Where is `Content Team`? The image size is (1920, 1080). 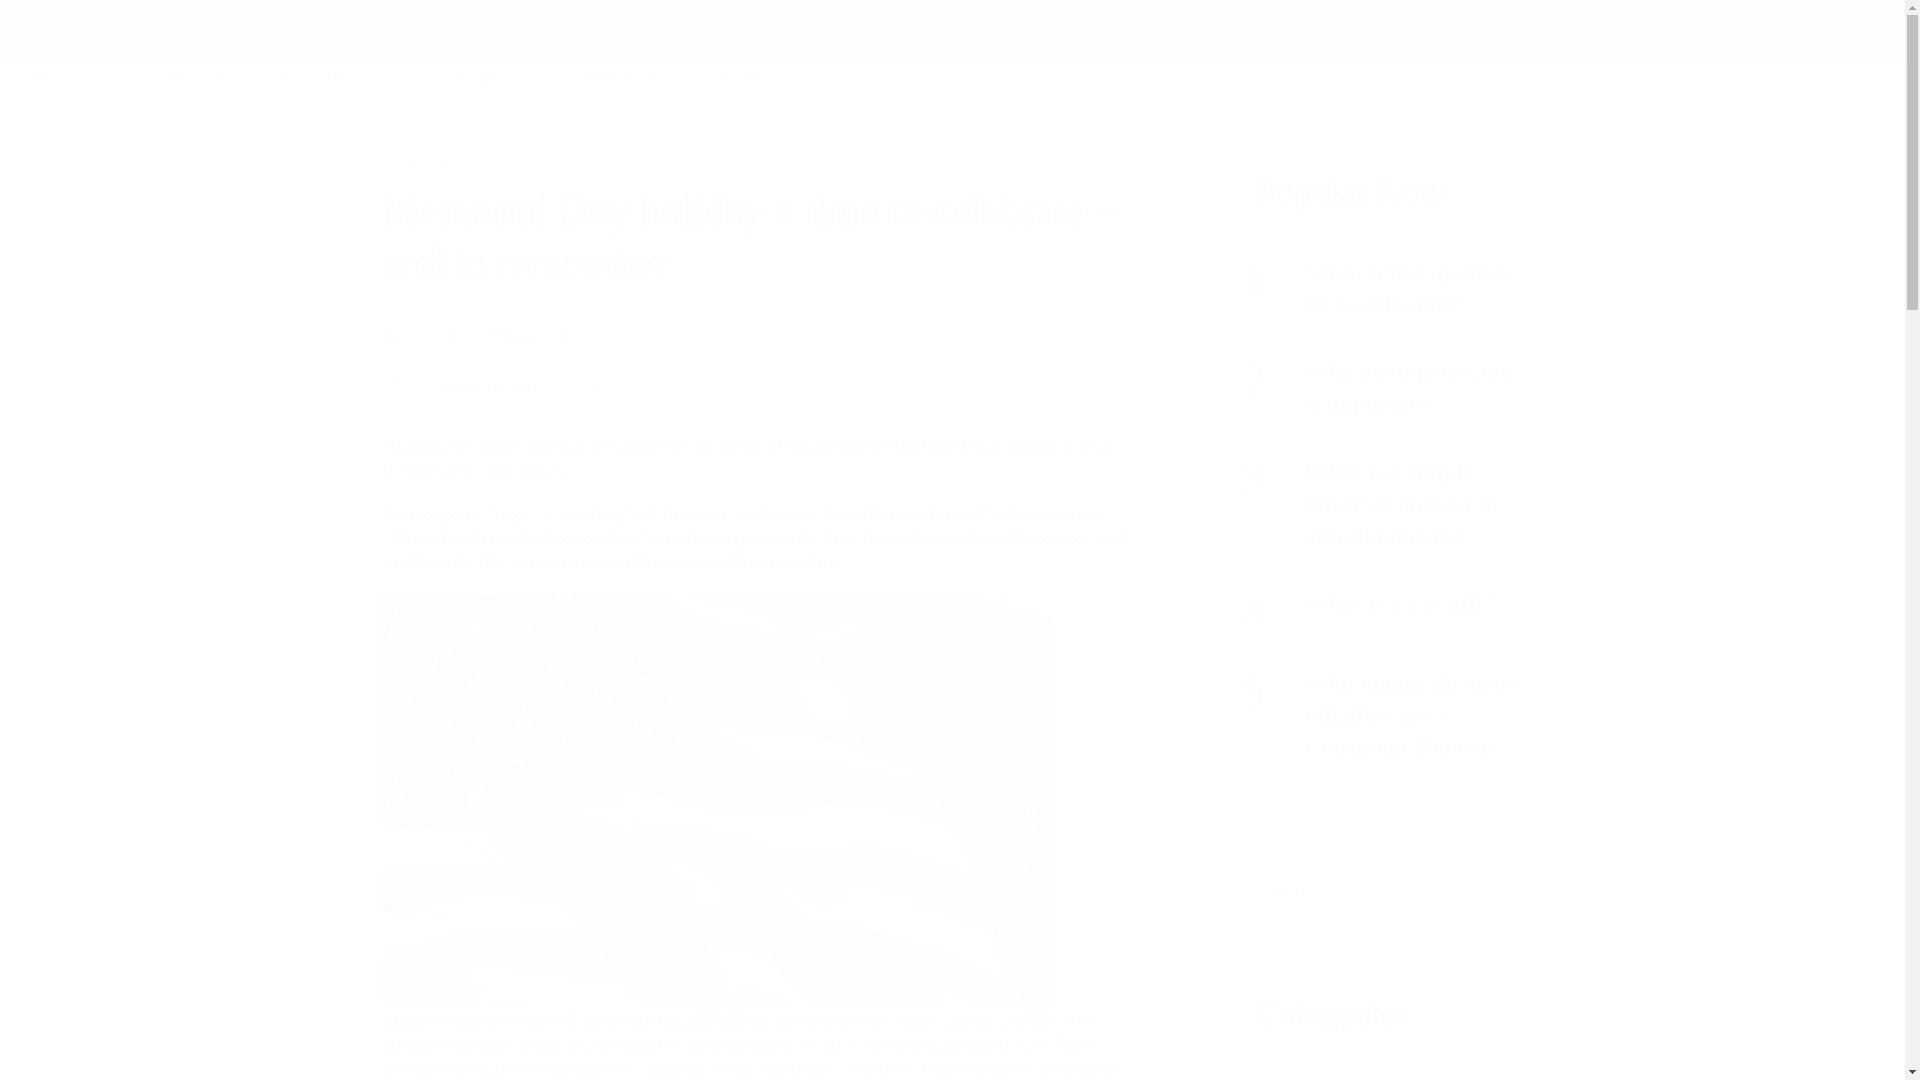 Content Team is located at coordinates (440, 336).